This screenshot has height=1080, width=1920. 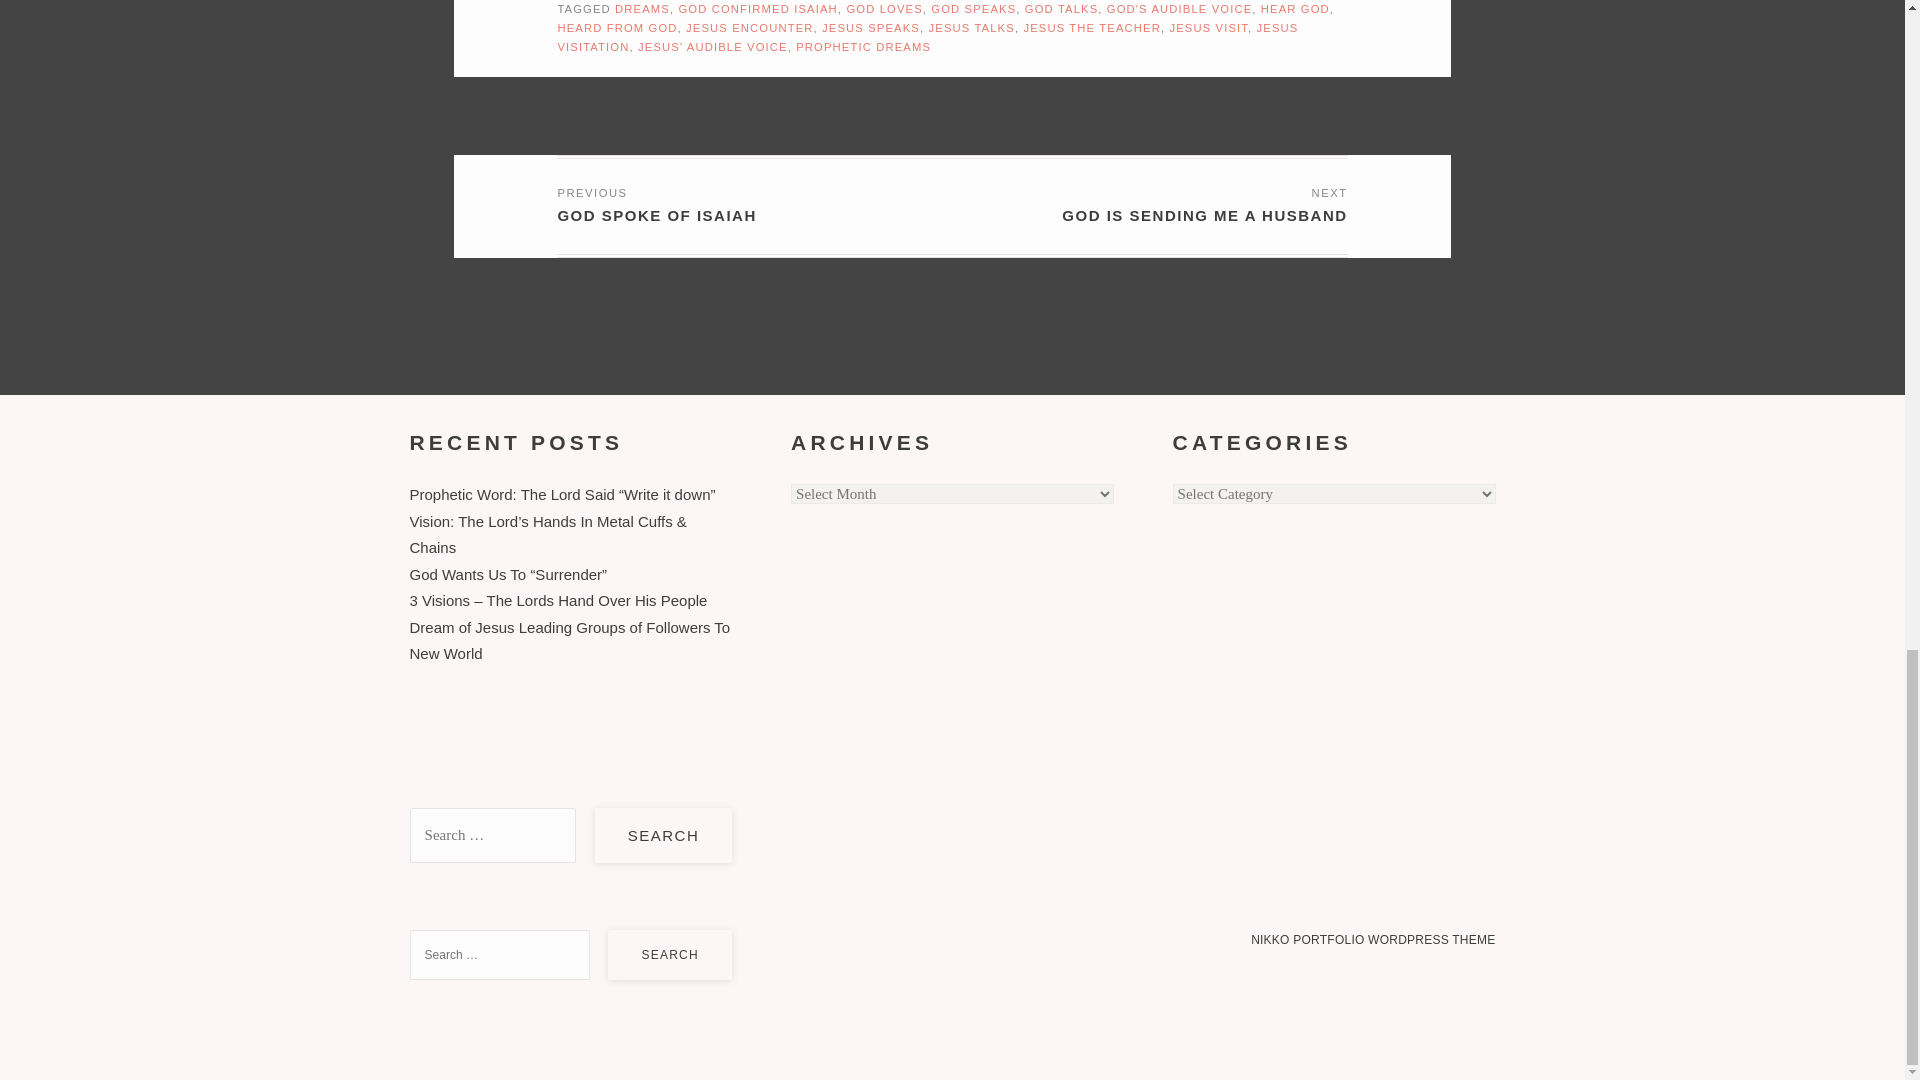 I want to click on Search, so click(x=664, y=836).